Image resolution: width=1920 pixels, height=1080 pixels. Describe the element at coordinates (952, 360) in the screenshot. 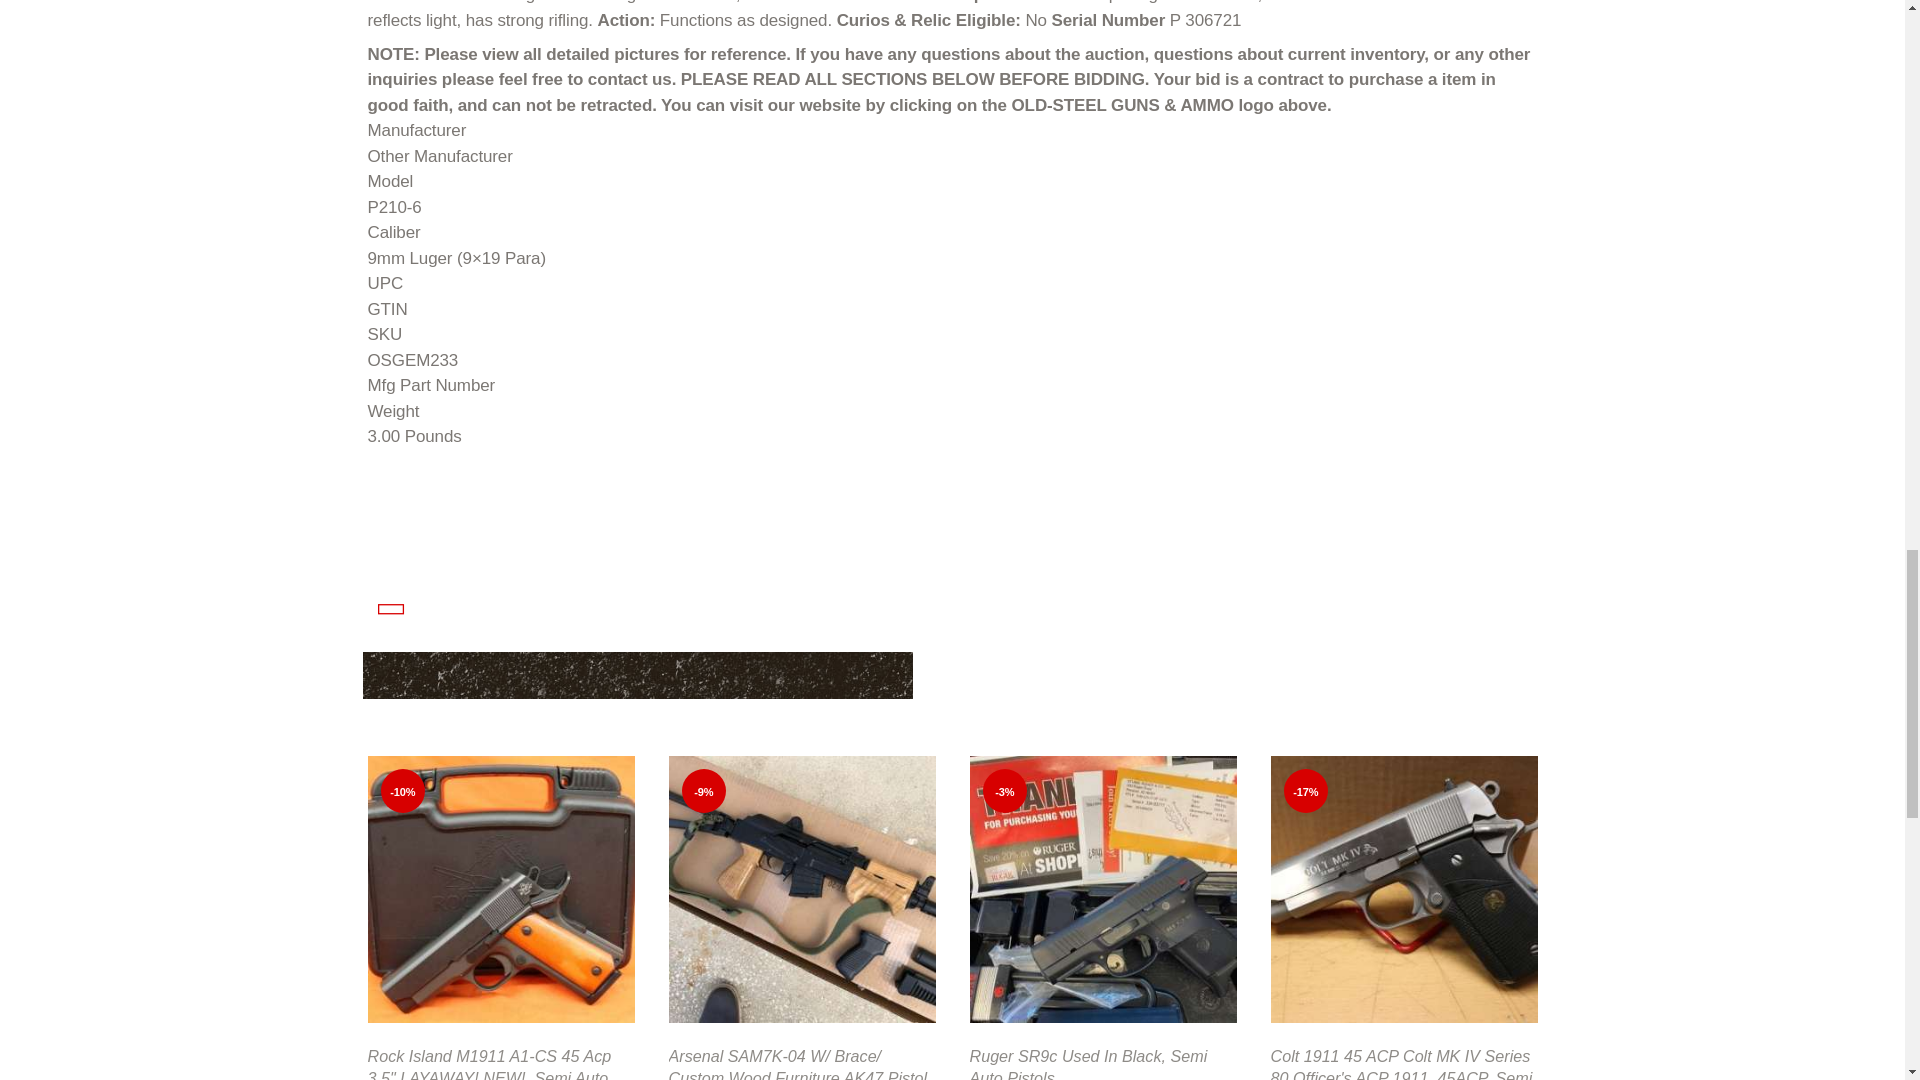

I see `OSGEM233` at that location.